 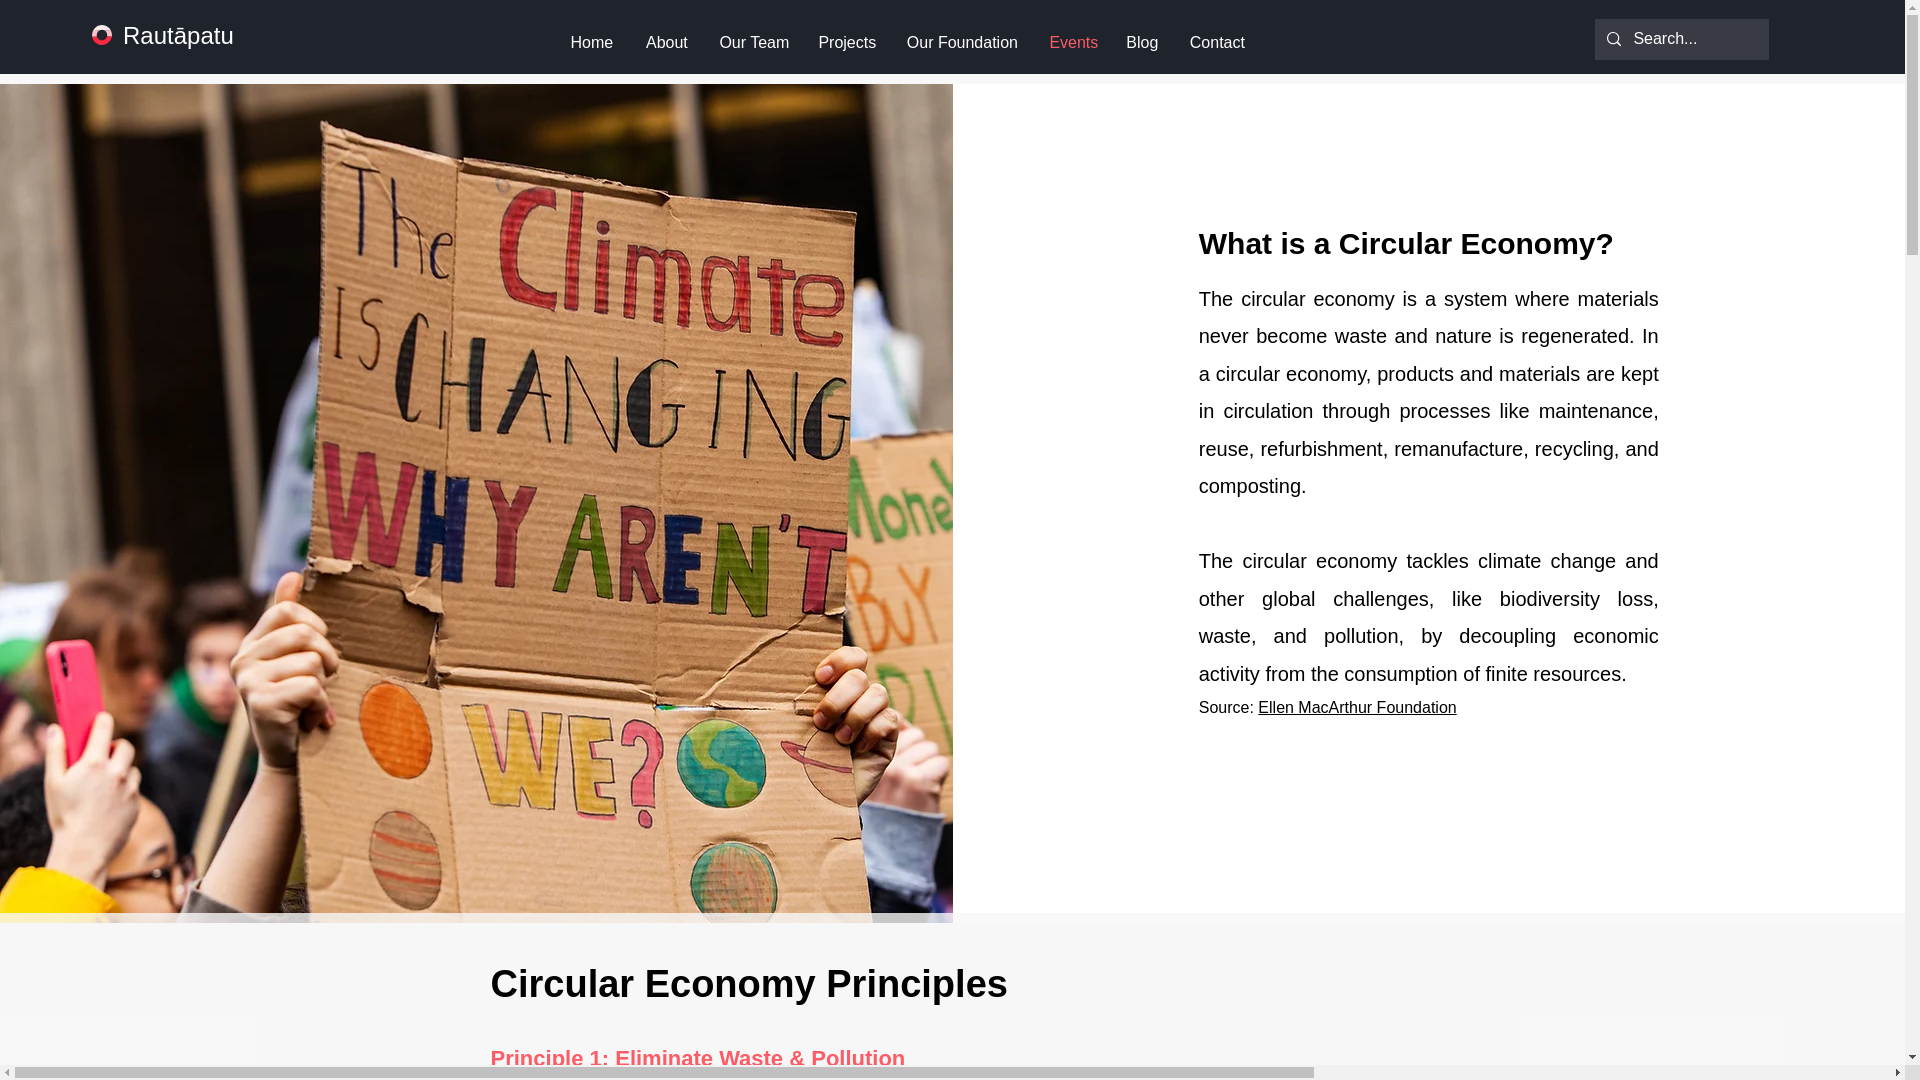 What do you see at coordinates (666, 42) in the screenshot?
I see `About` at bounding box center [666, 42].